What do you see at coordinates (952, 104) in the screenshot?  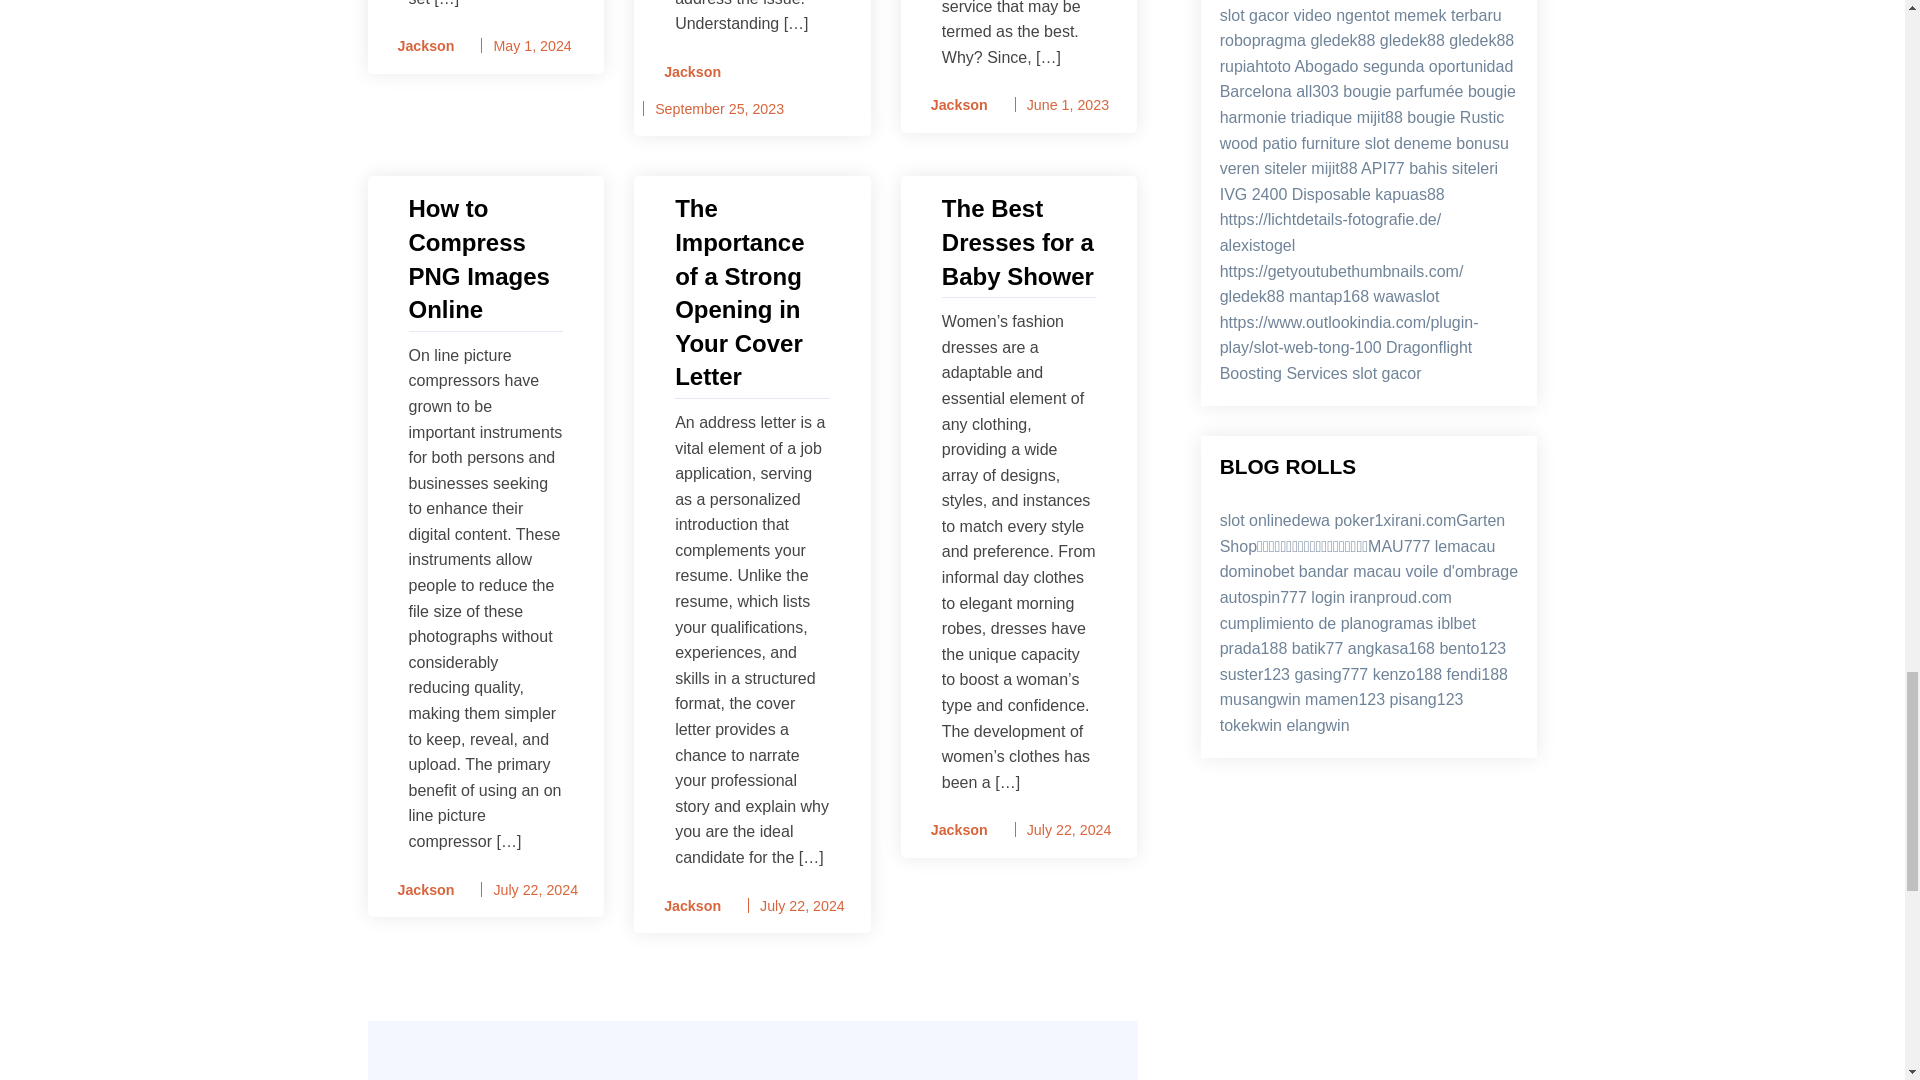 I see `Jackson` at bounding box center [952, 104].